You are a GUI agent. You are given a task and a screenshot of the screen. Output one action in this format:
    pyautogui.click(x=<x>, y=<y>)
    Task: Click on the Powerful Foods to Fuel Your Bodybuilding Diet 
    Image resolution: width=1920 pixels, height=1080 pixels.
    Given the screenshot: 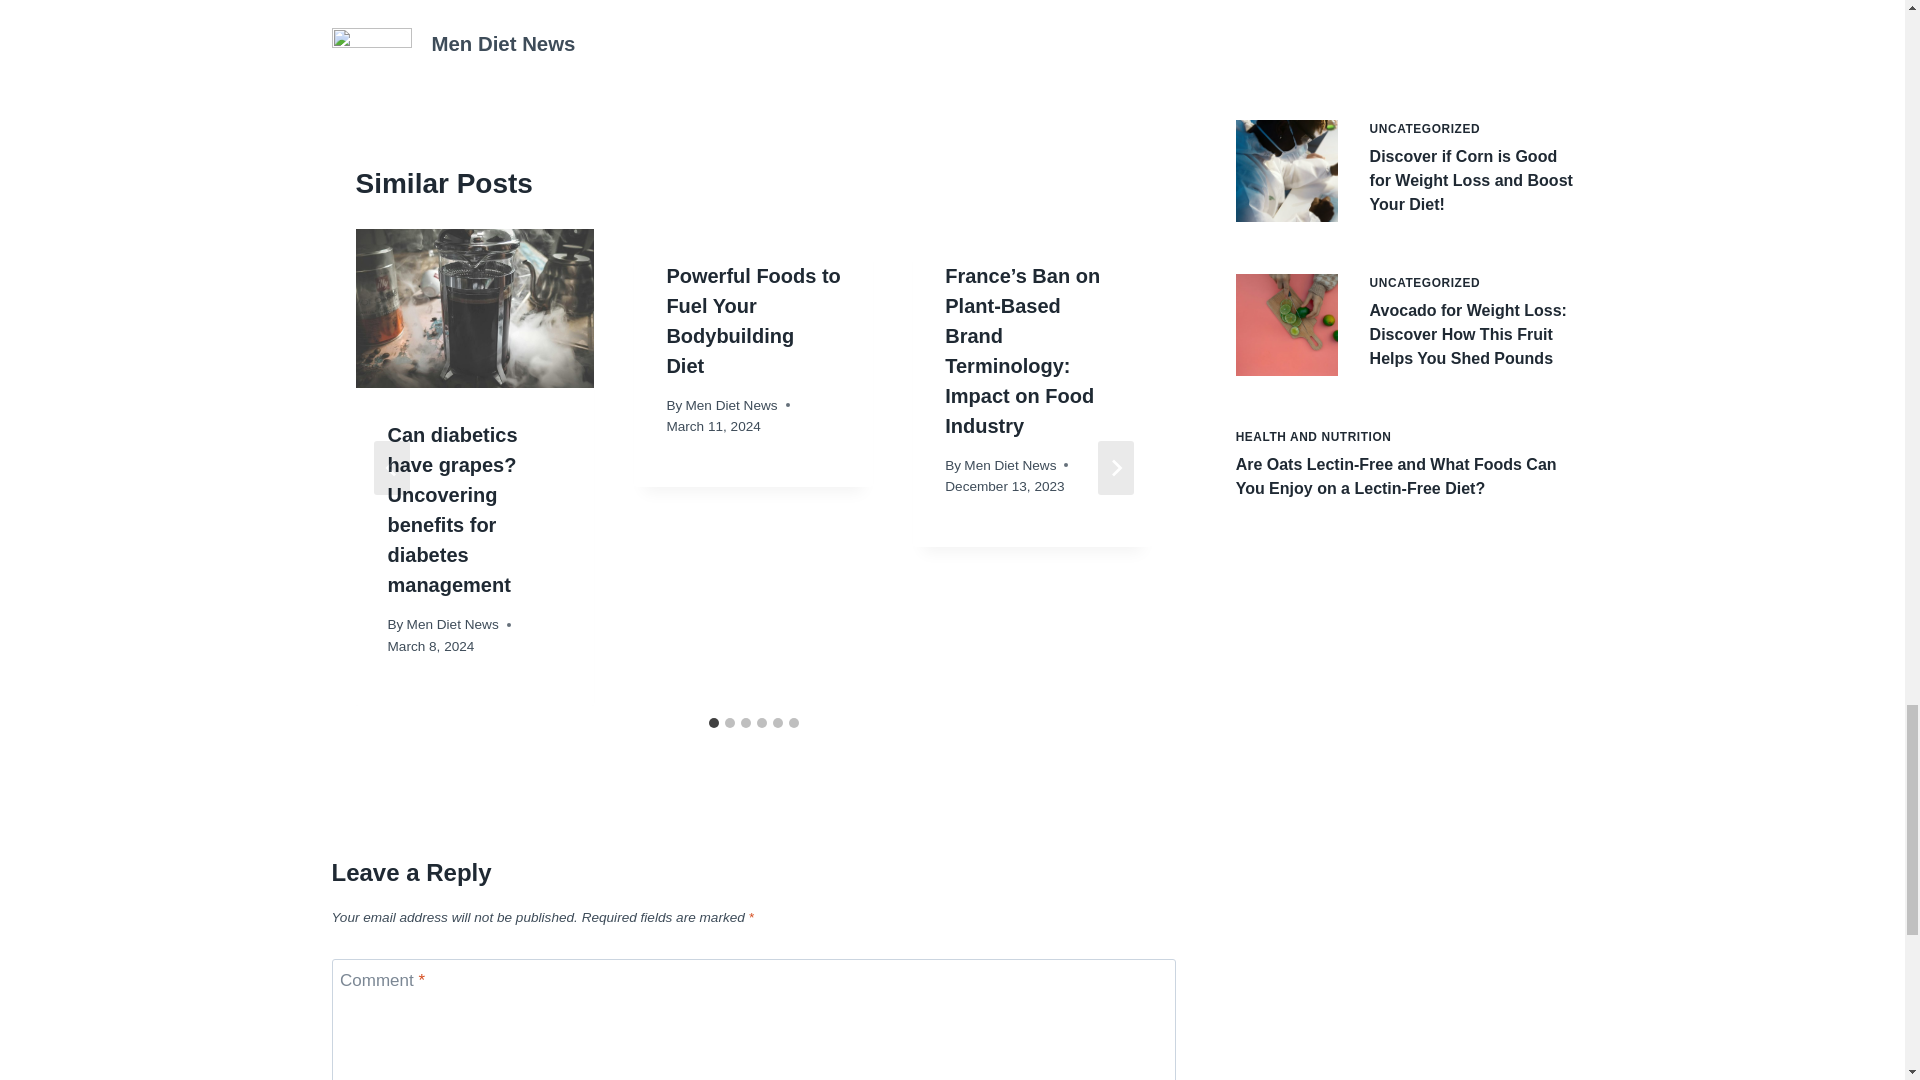 What is the action you would take?
    pyautogui.click(x=753, y=320)
    